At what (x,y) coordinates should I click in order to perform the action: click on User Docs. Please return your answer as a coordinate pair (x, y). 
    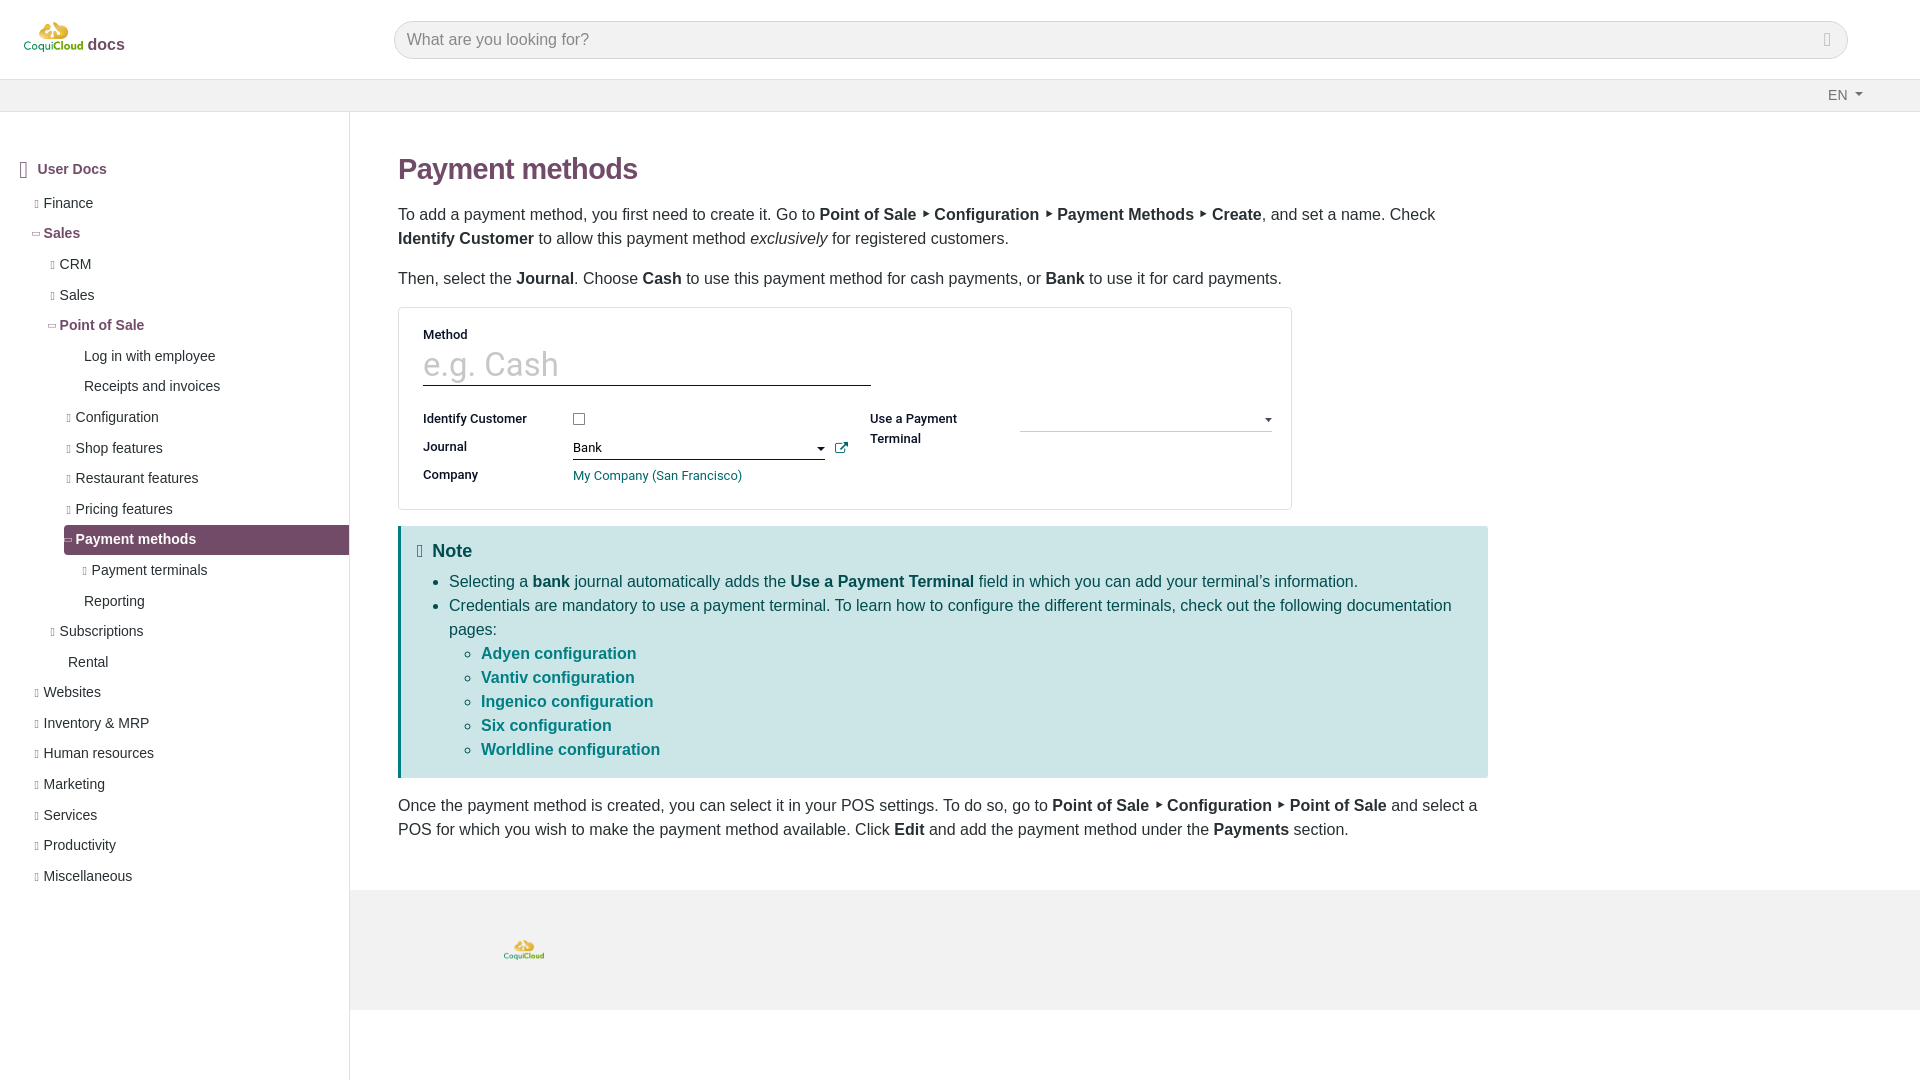
    Looking at the image, I should click on (72, 169).